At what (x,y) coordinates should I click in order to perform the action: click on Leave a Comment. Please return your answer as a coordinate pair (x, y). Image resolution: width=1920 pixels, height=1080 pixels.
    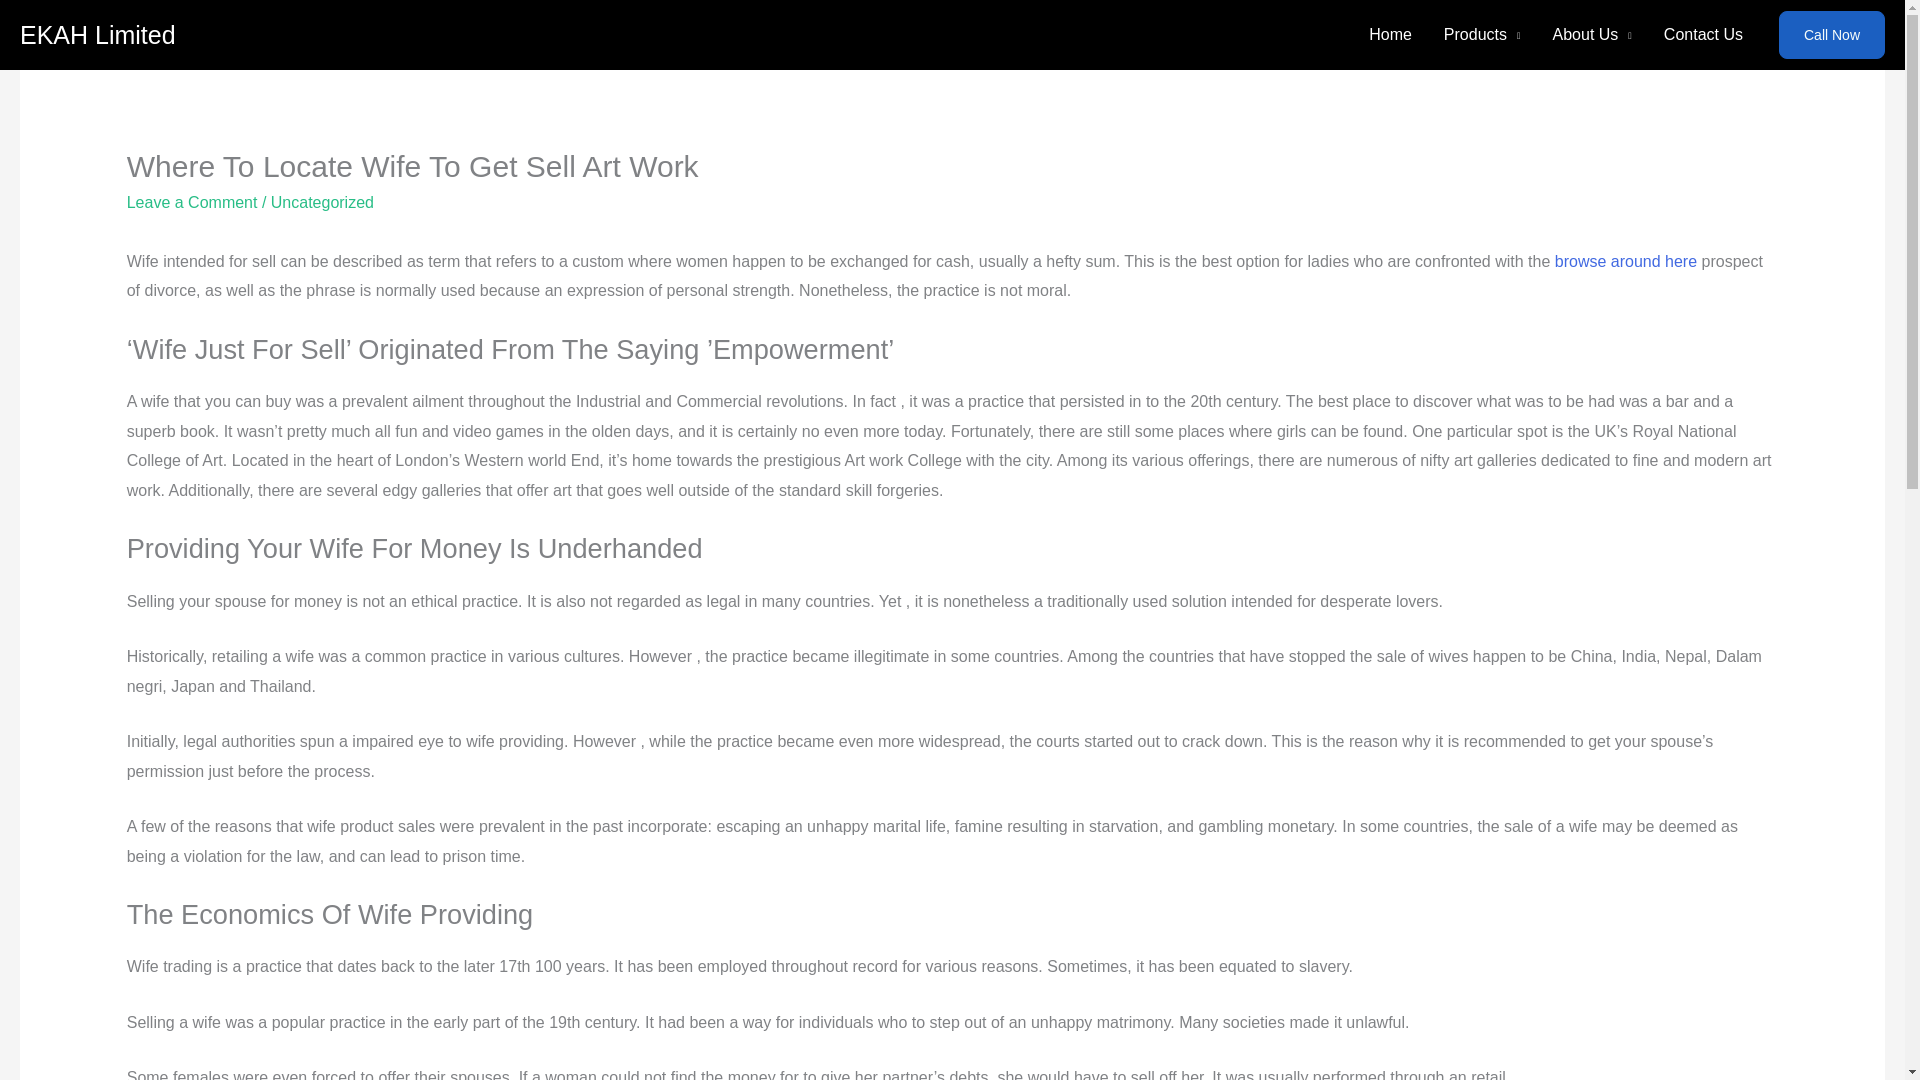
    Looking at the image, I should click on (192, 202).